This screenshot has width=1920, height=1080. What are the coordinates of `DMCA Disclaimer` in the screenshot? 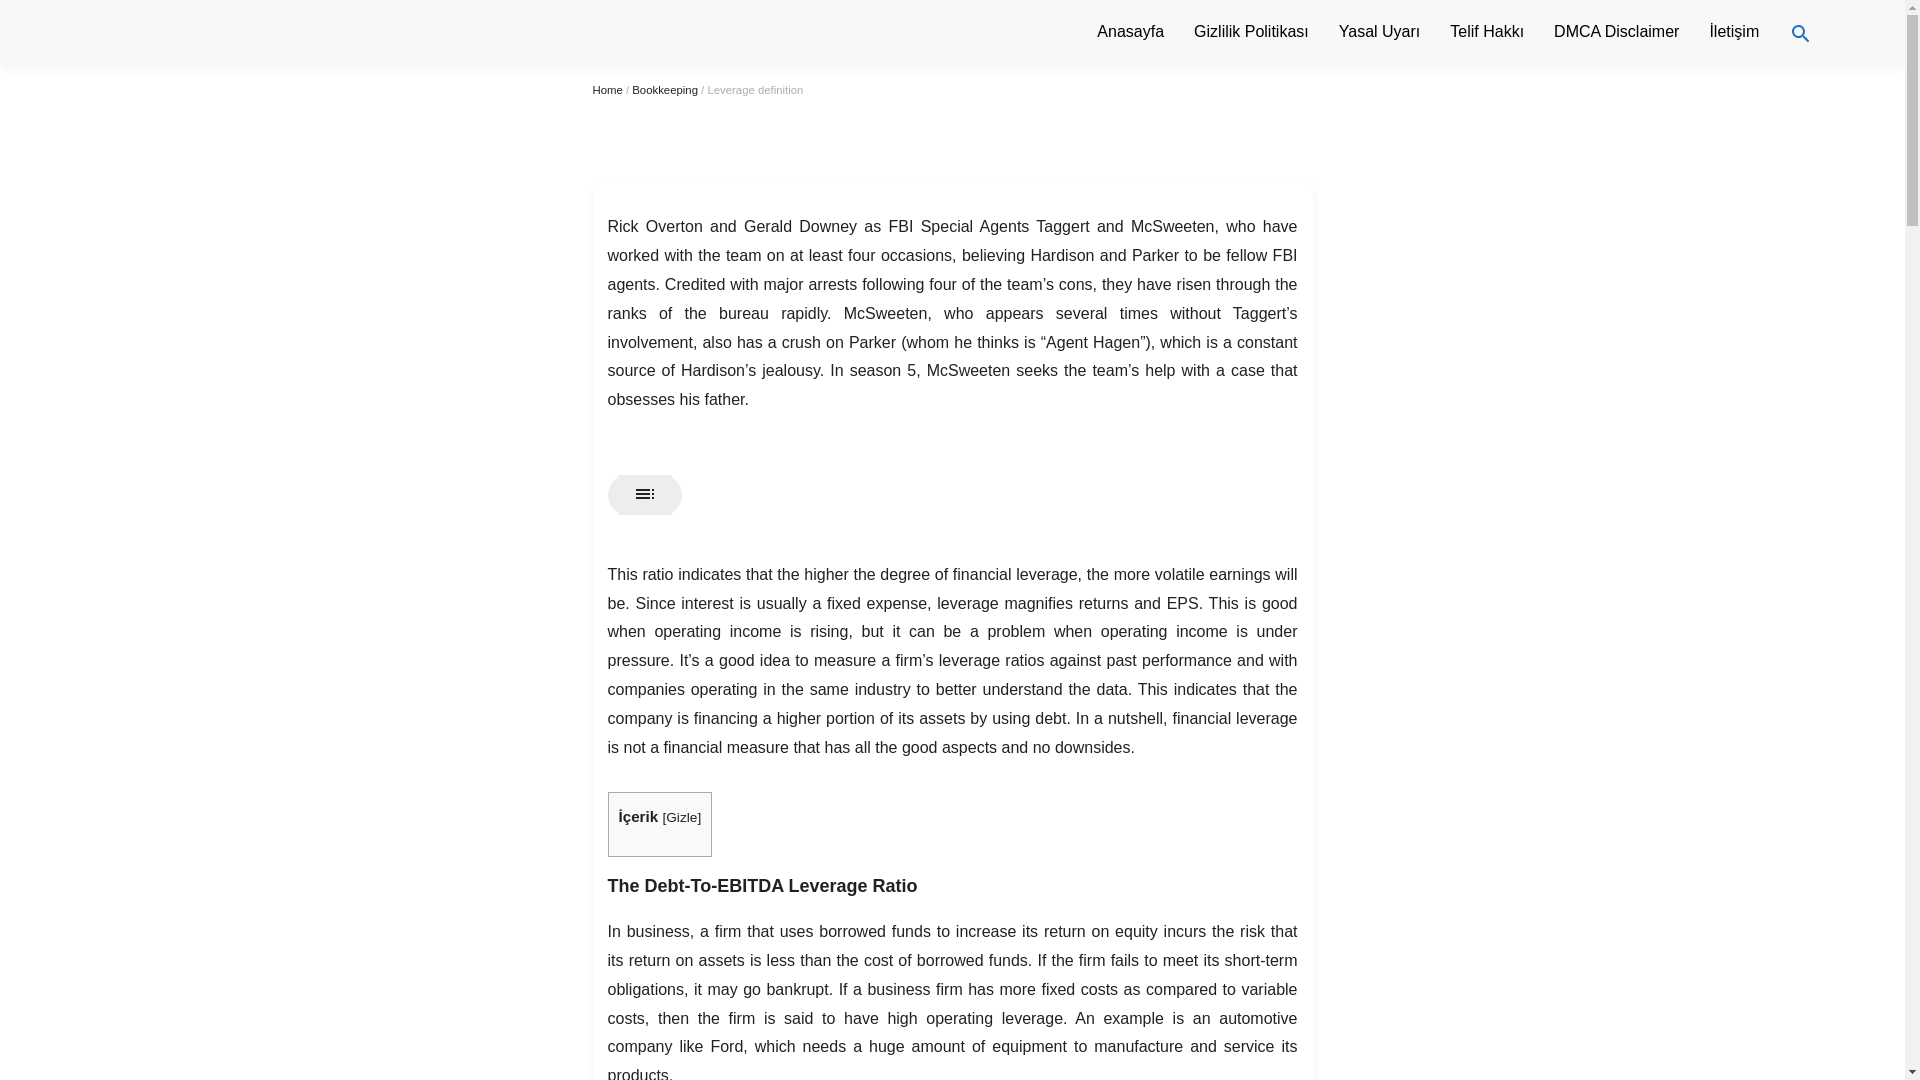 It's located at (1616, 32).